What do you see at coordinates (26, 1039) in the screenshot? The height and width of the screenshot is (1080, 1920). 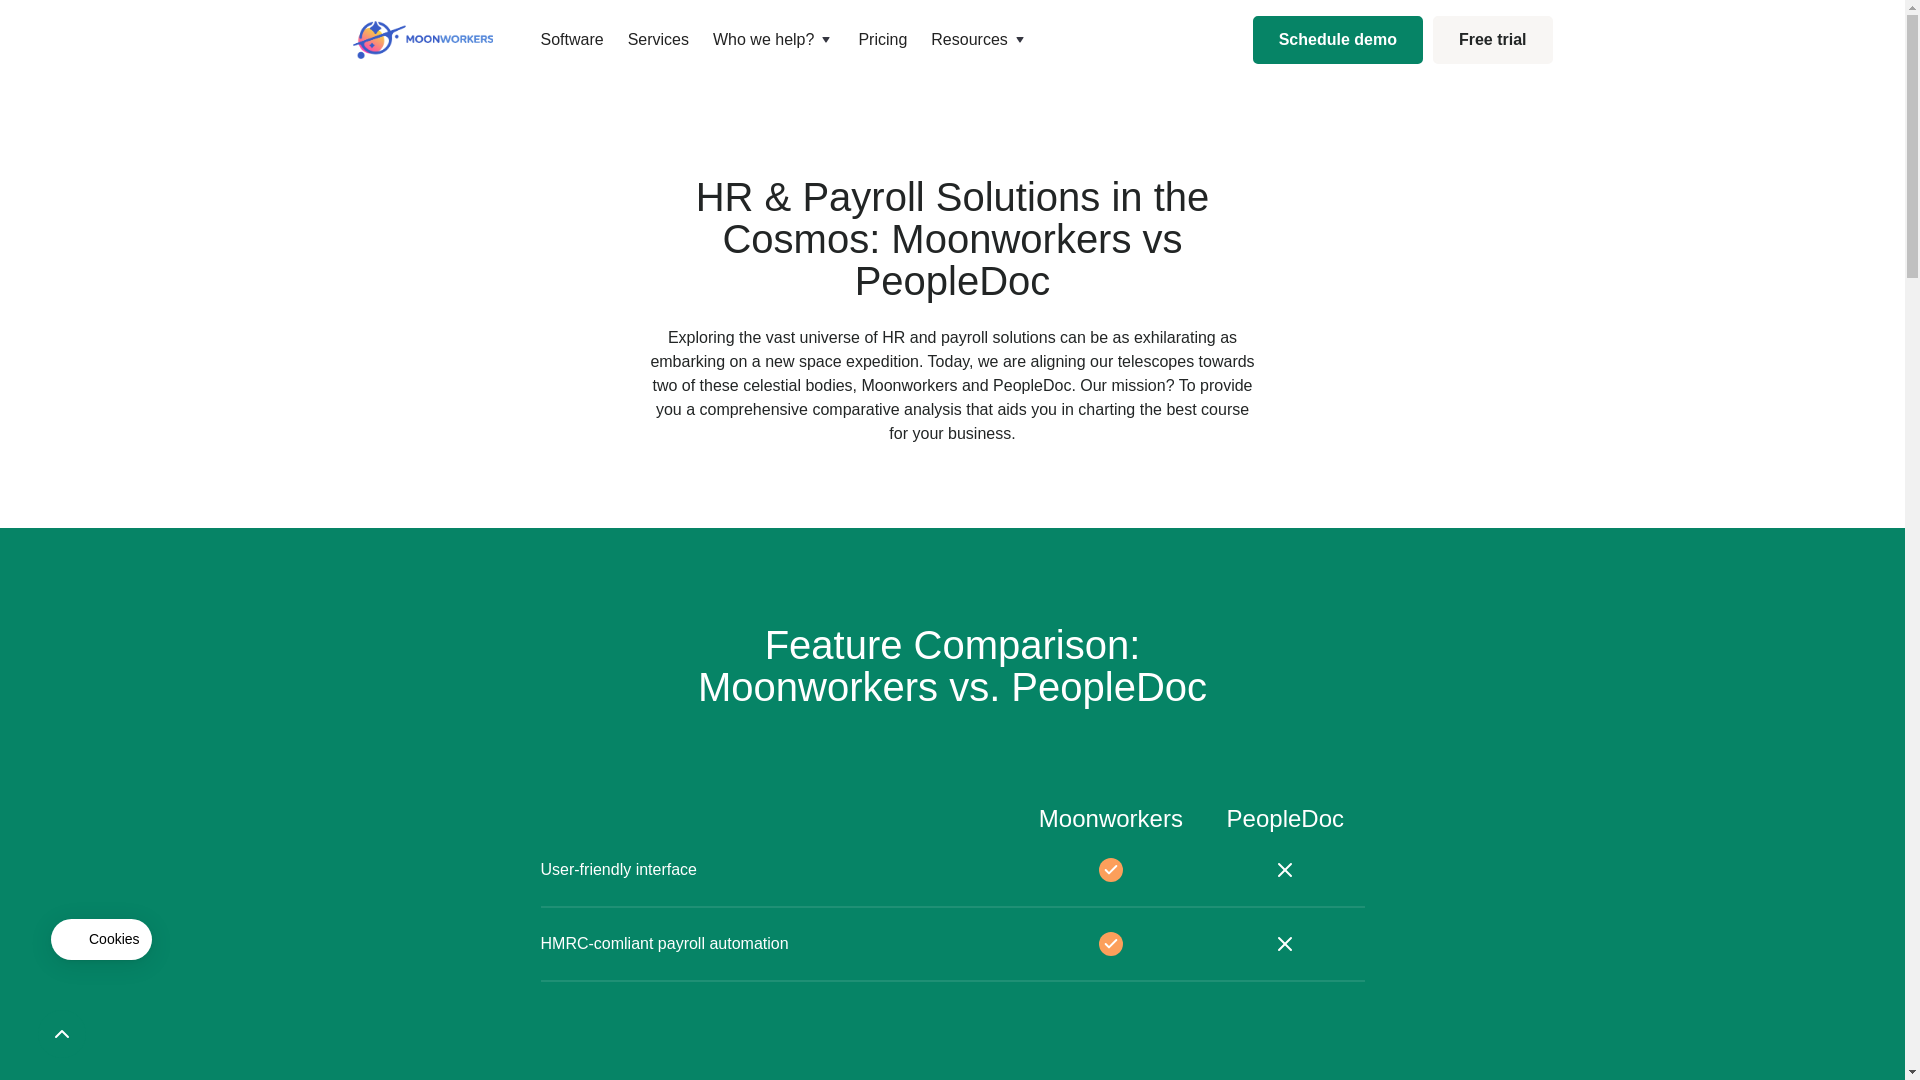 I see `0` at bounding box center [26, 1039].